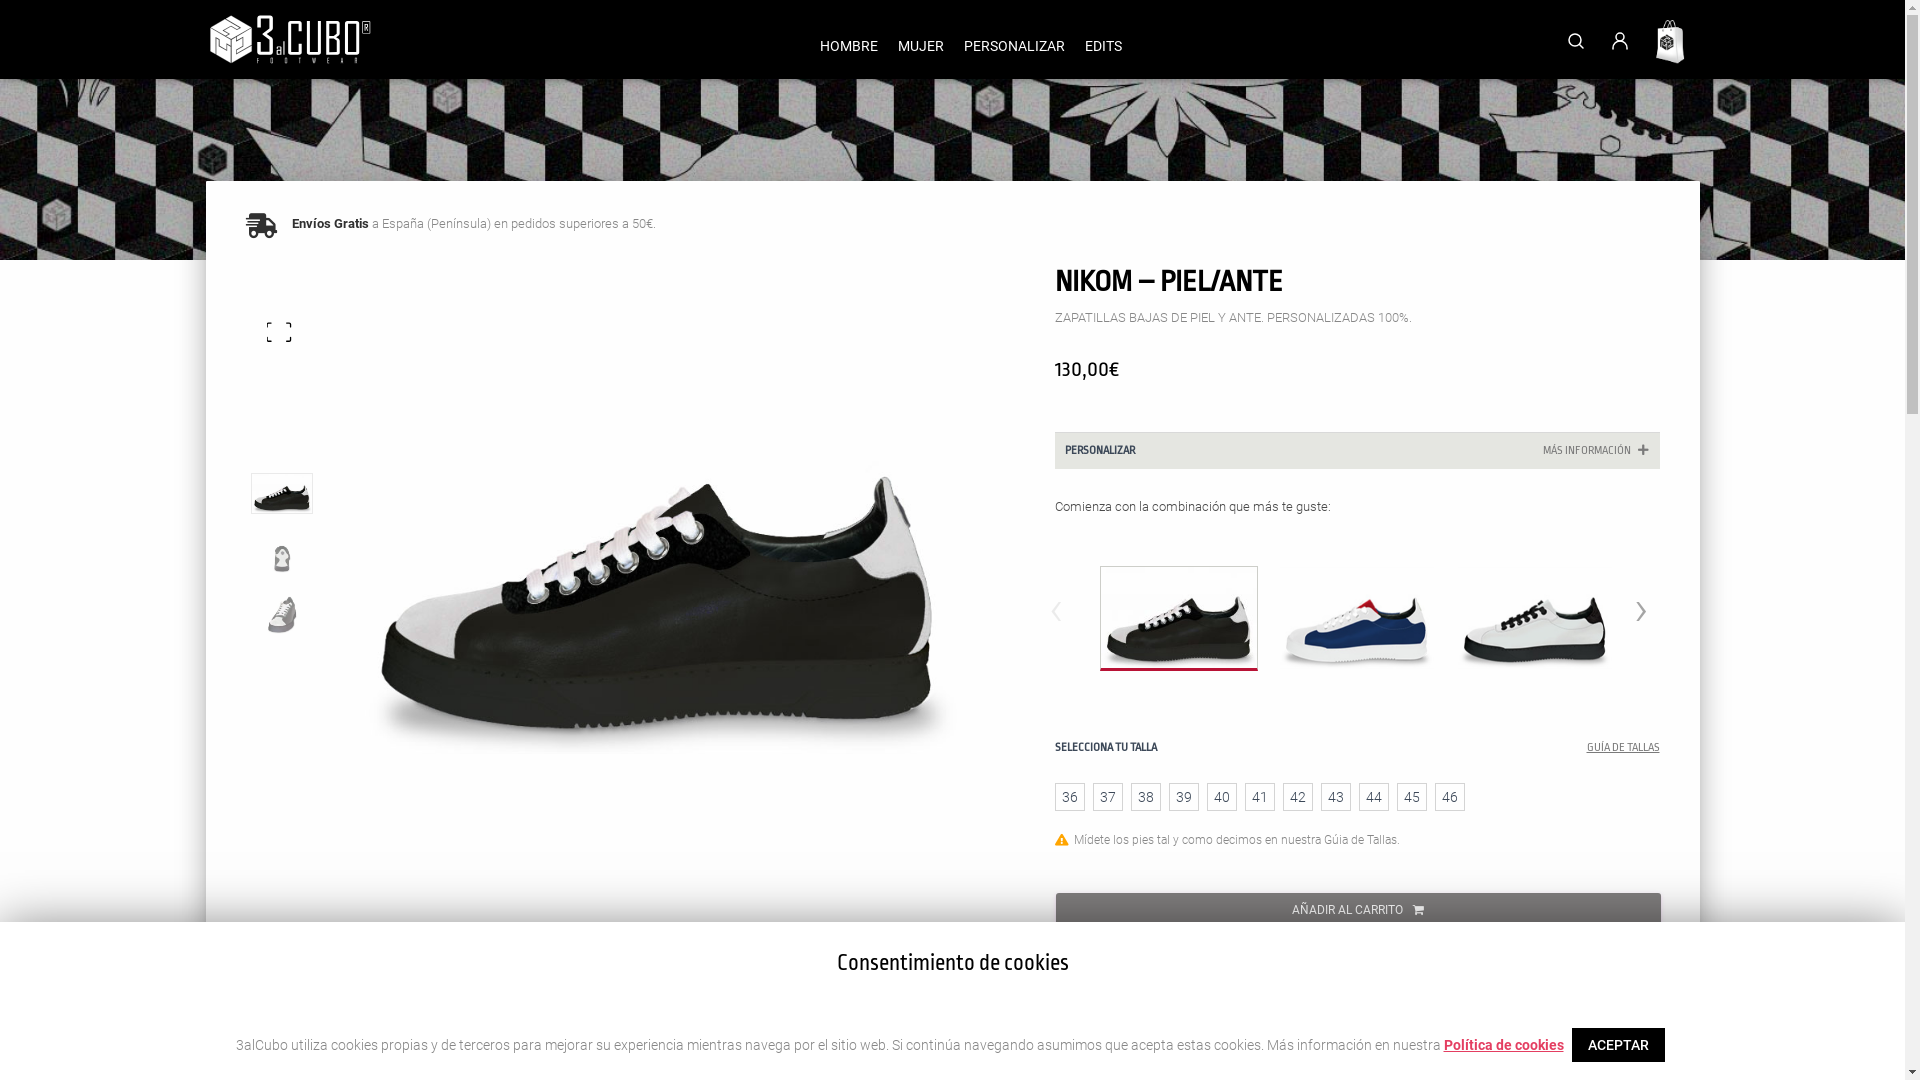  I want to click on ACEPTAR, so click(1618, 1045).